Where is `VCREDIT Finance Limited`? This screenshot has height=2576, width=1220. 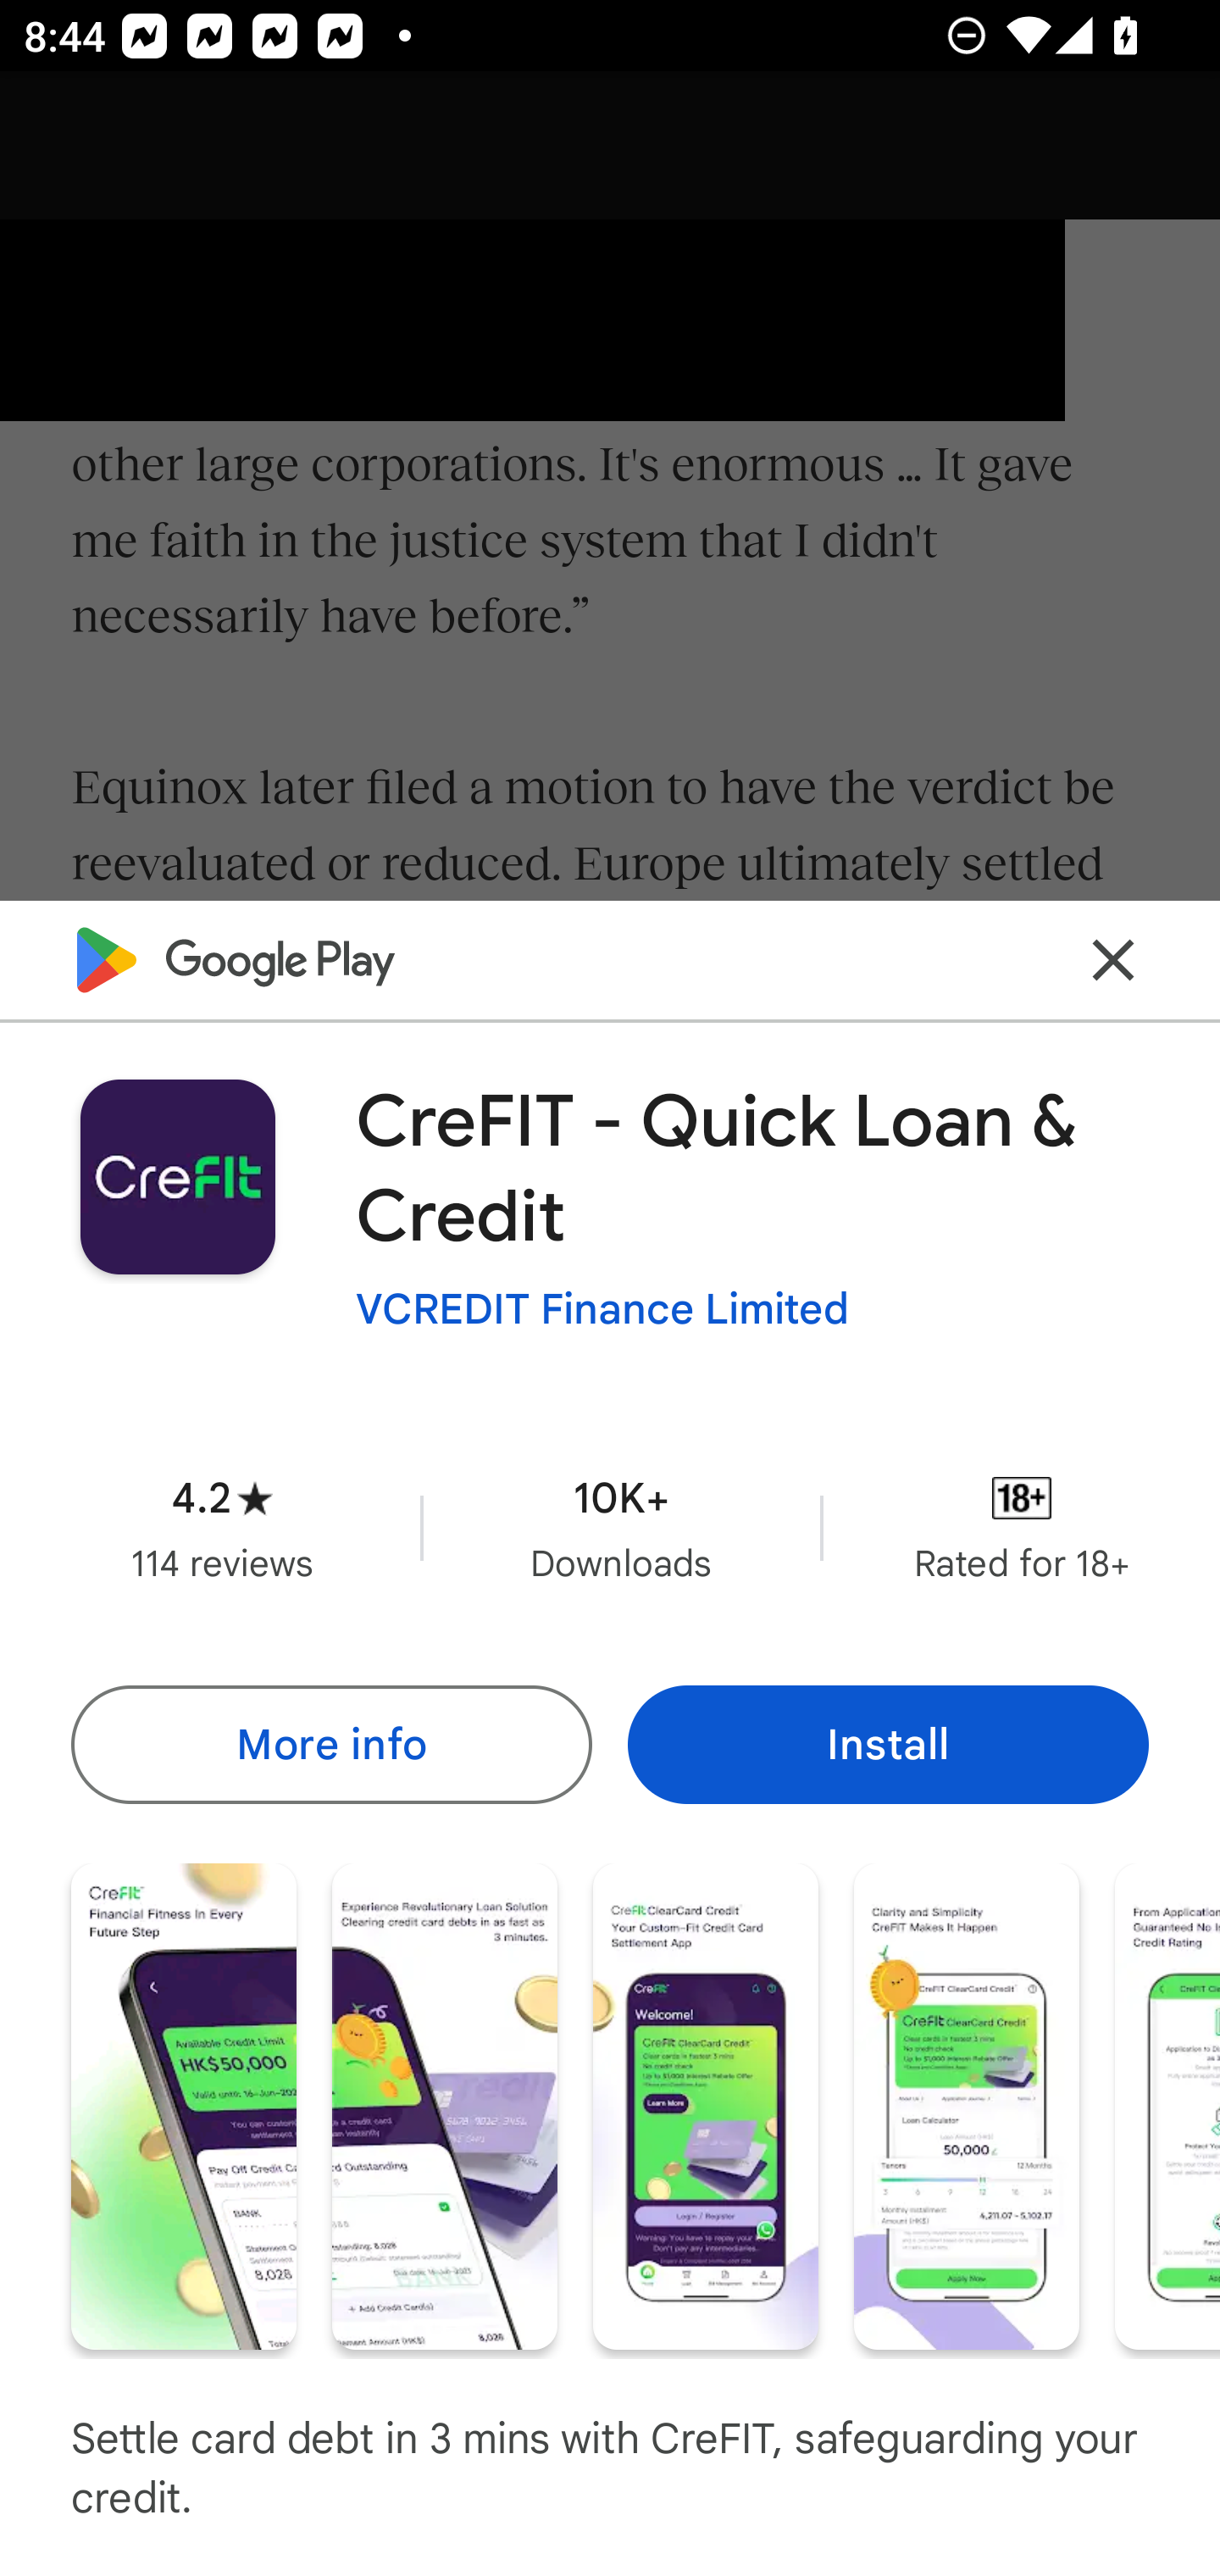
VCREDIT Finance Limited is located at coordinates (602, 1309).